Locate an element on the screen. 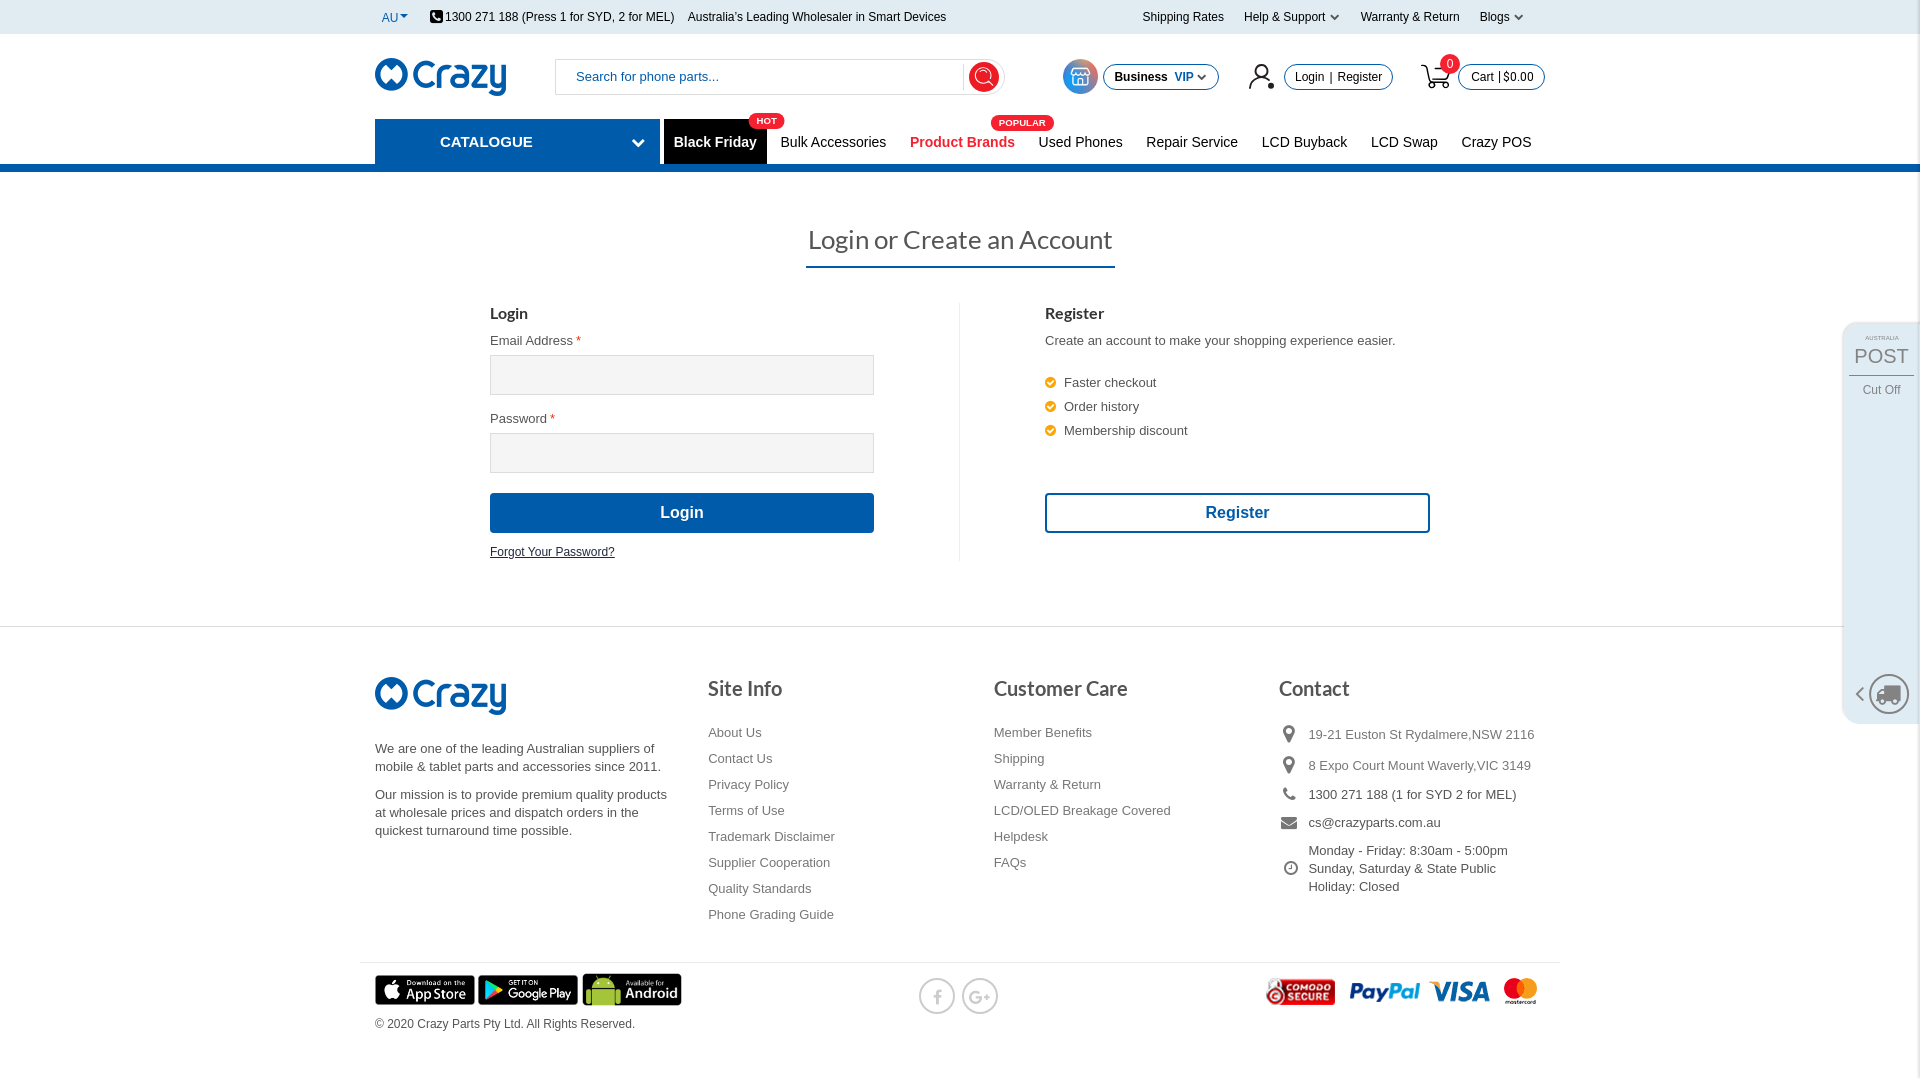 The image size is (1920, 1080). Password is located at coordinates (682, 453).